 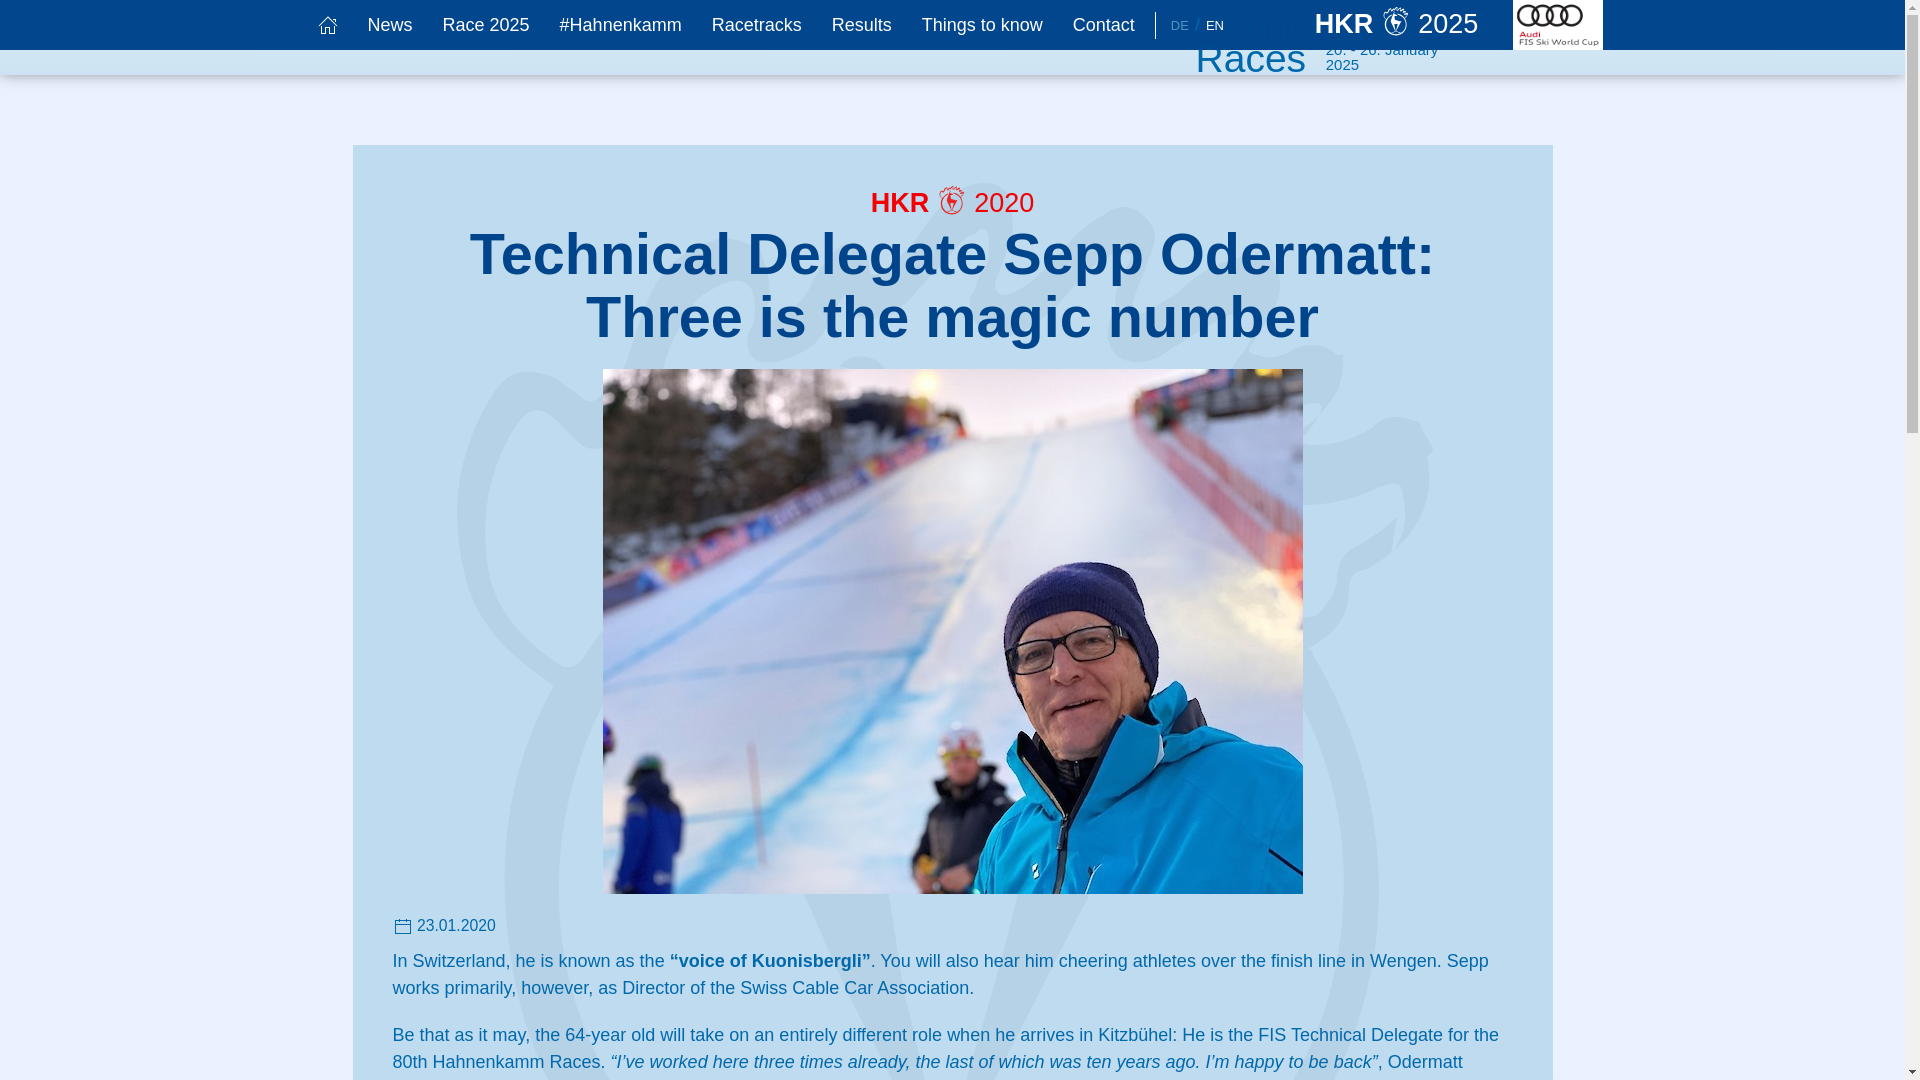 I want to click on Race 2025, so click(x=486, y=24).